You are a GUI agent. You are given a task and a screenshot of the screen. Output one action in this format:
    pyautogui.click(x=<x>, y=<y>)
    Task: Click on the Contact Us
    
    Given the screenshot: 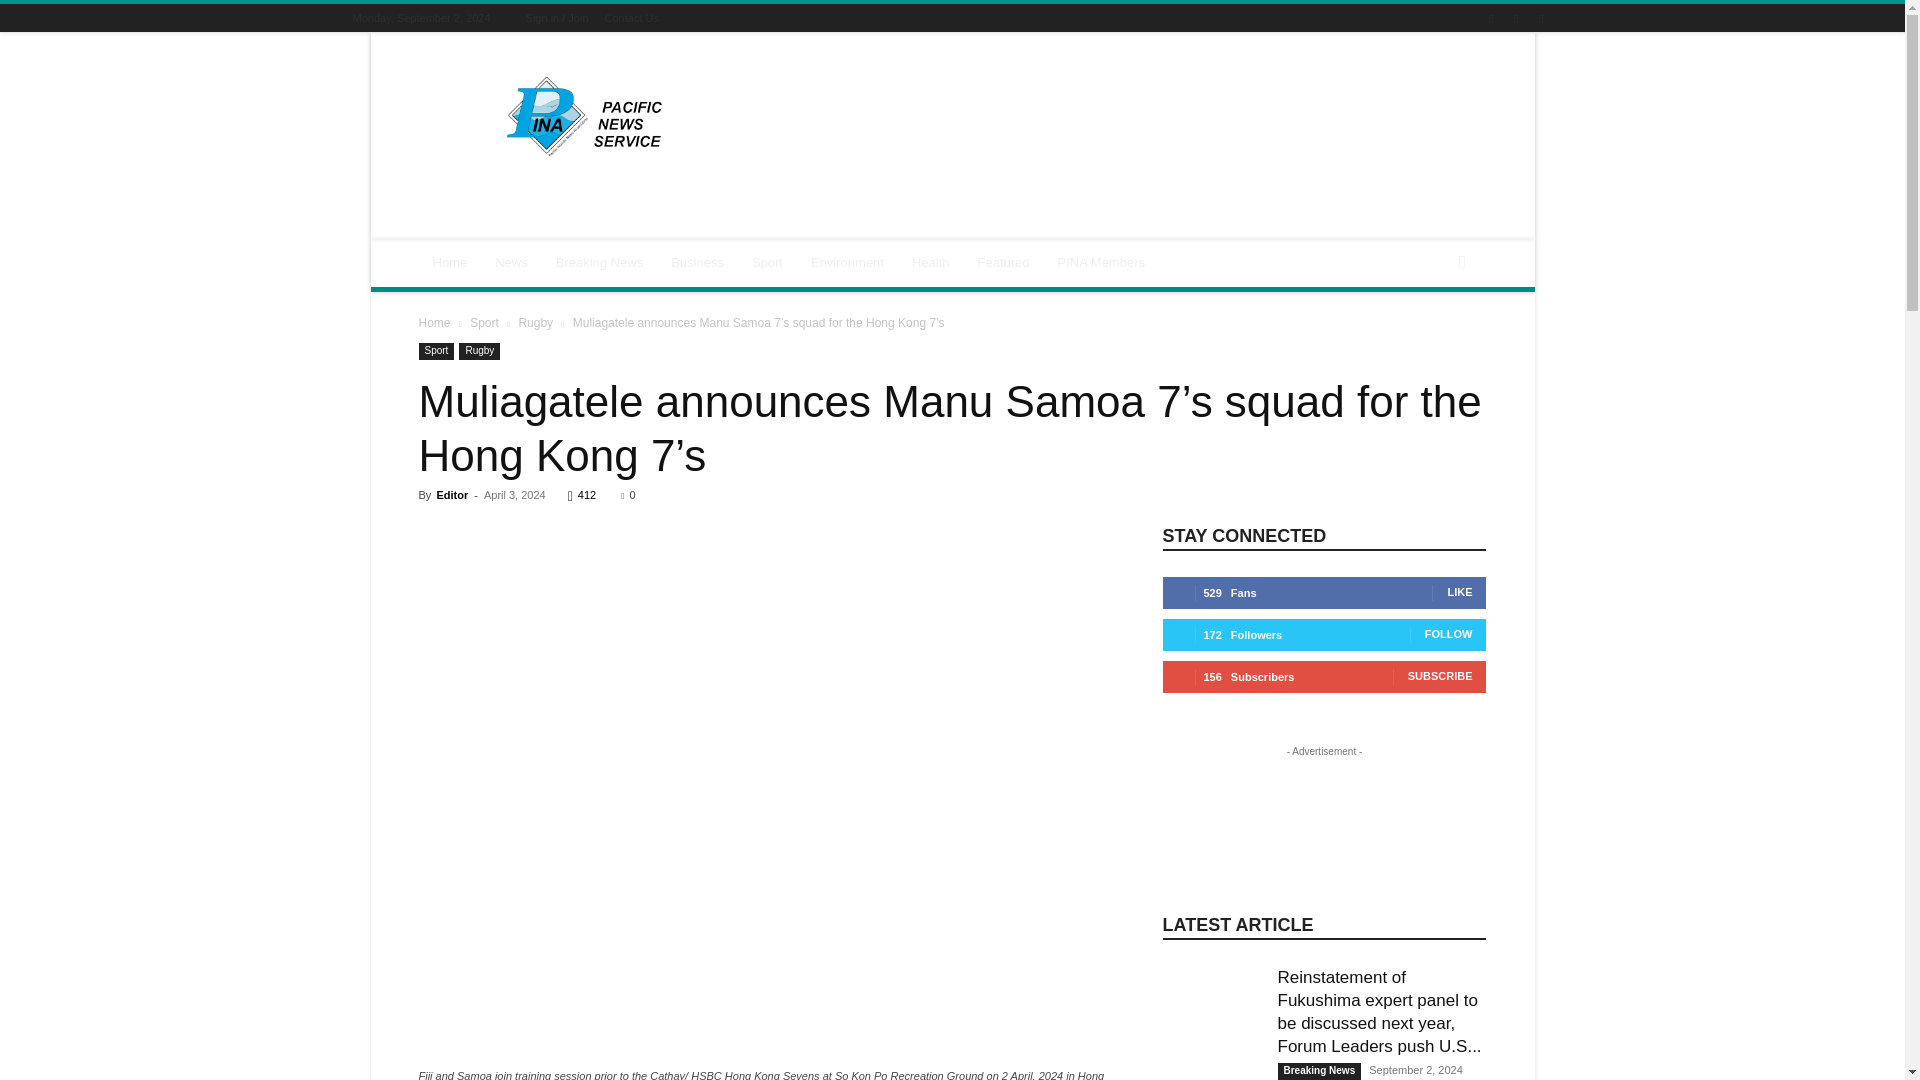 What is the action you would take?
    pyautogui.click(x=631, y=17)
    